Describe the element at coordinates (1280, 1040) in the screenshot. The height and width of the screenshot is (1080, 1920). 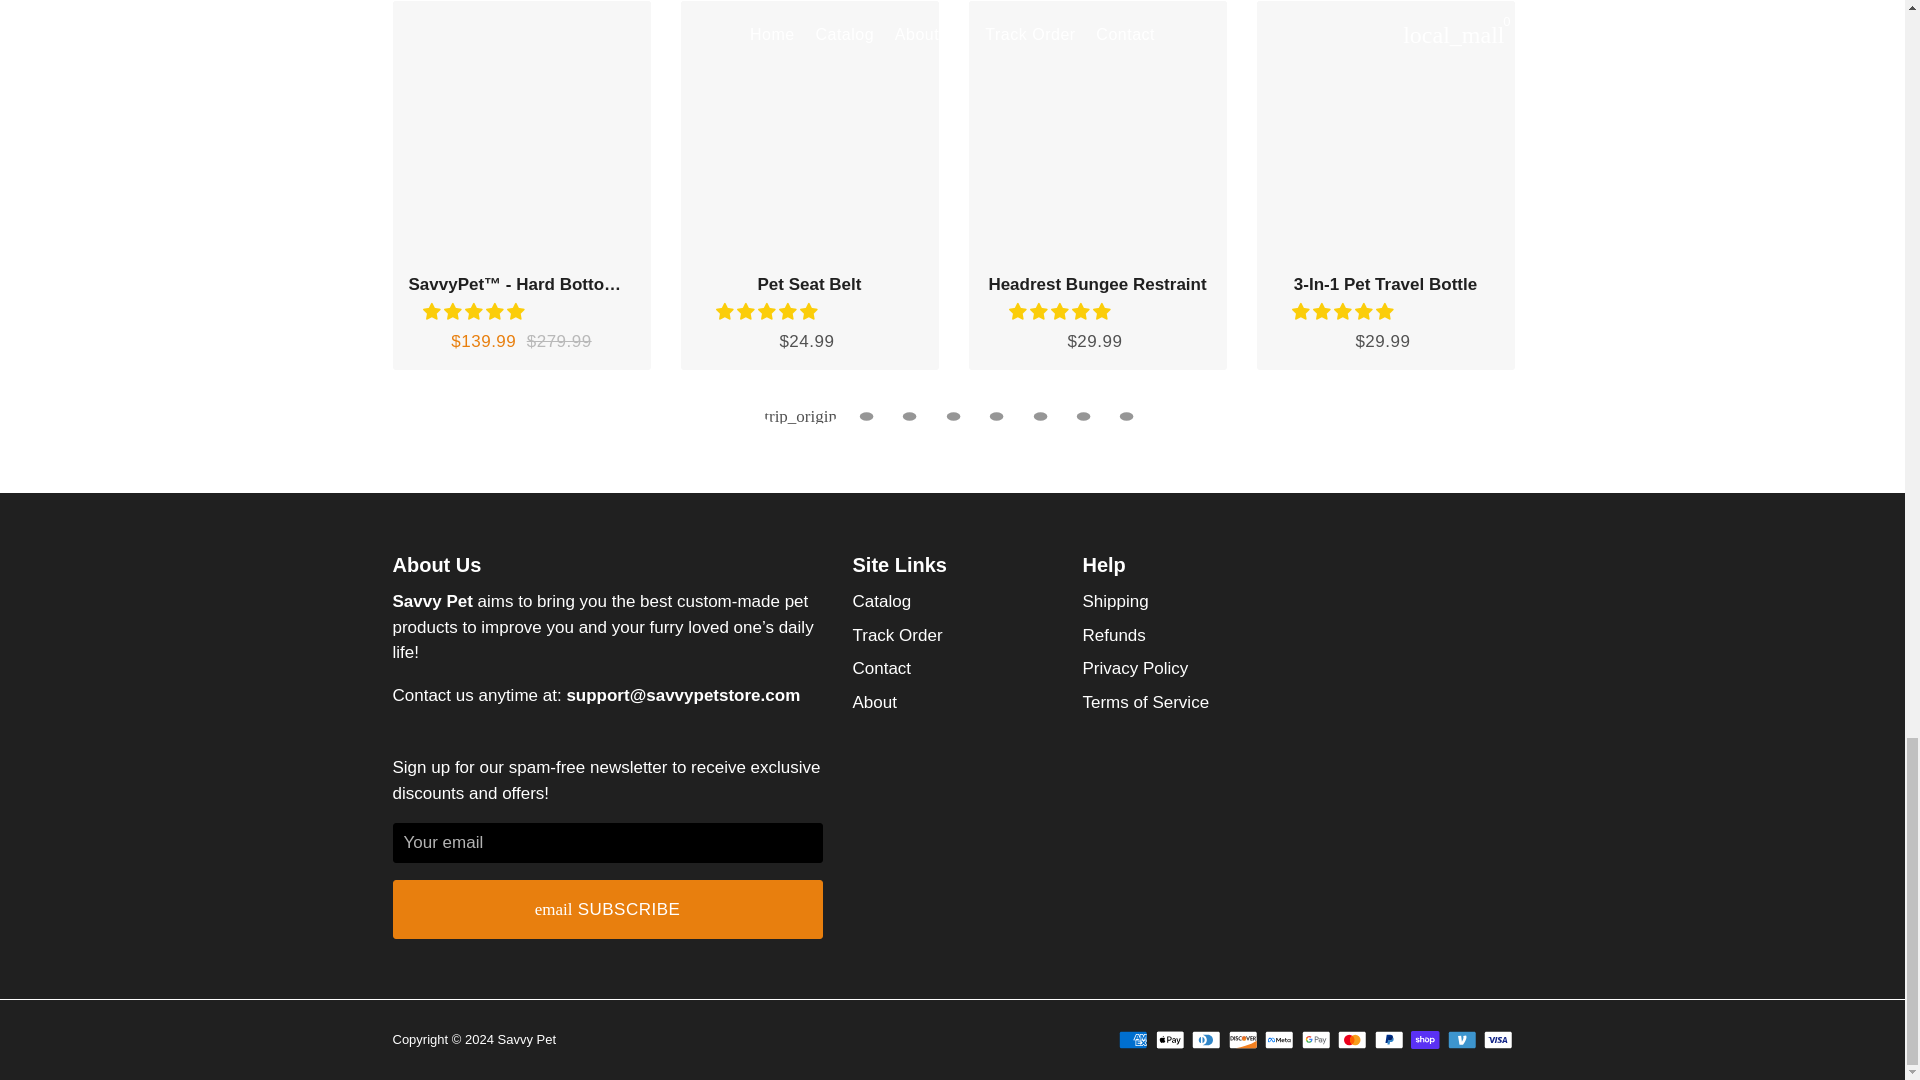
I see `Meta Pay` at that location.